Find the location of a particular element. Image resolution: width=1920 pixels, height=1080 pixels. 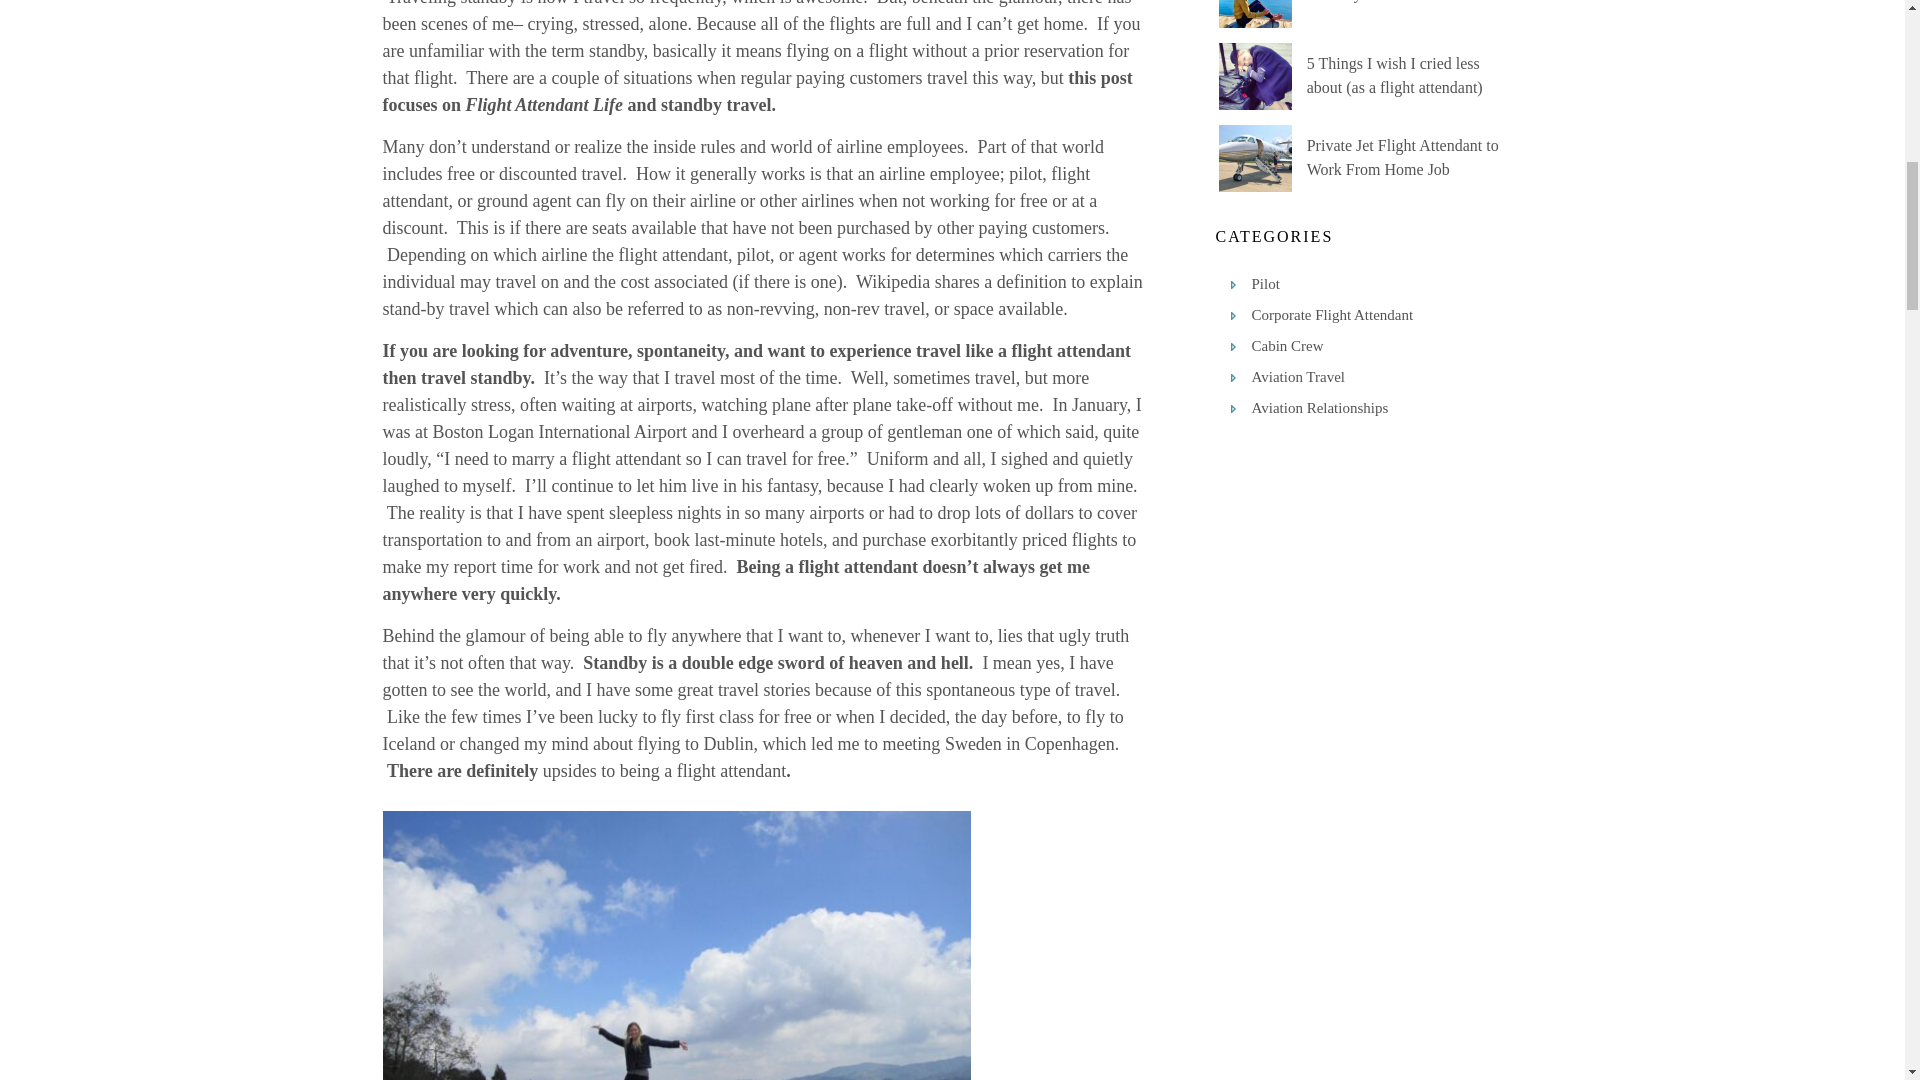

Private Jet Flight Attendant to Work From Home Job is located at coordinates (1403, 158).